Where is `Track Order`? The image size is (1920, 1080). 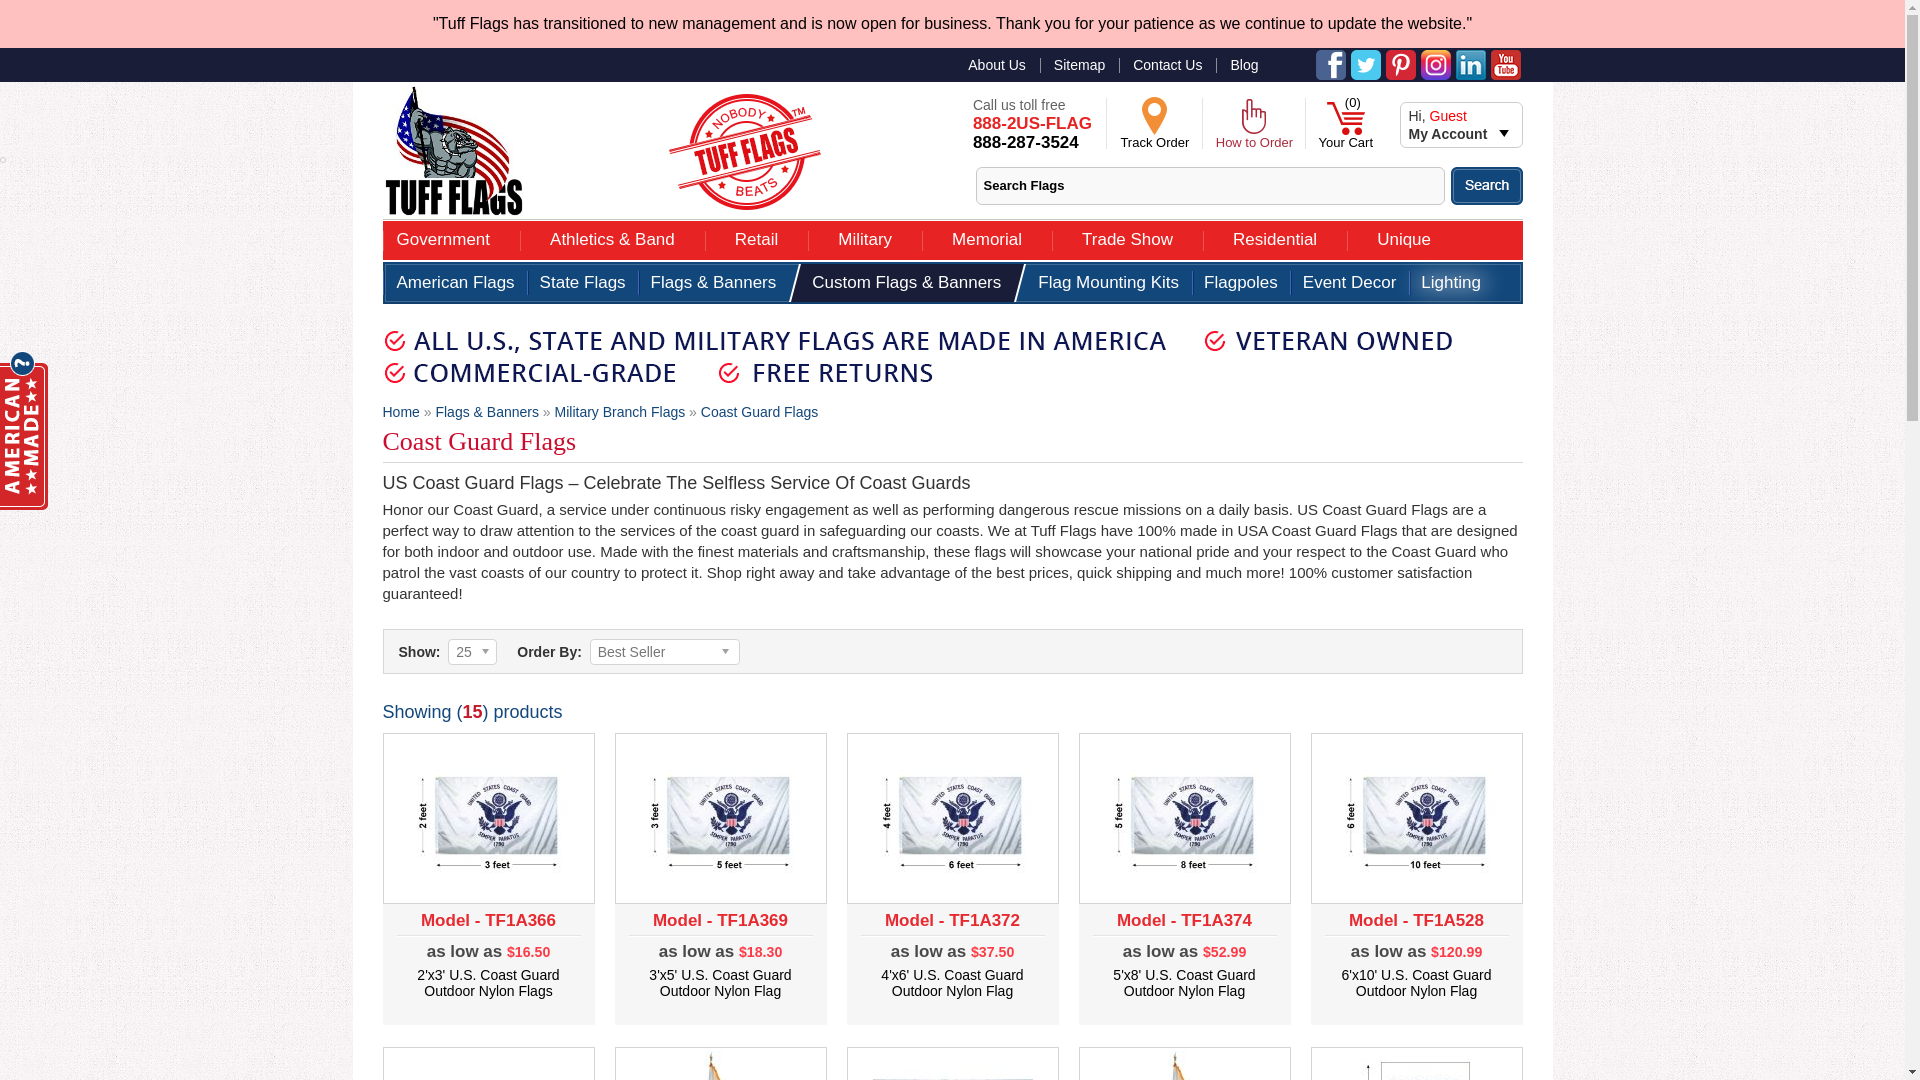 Track Order is located at coordinates (1364, 64).